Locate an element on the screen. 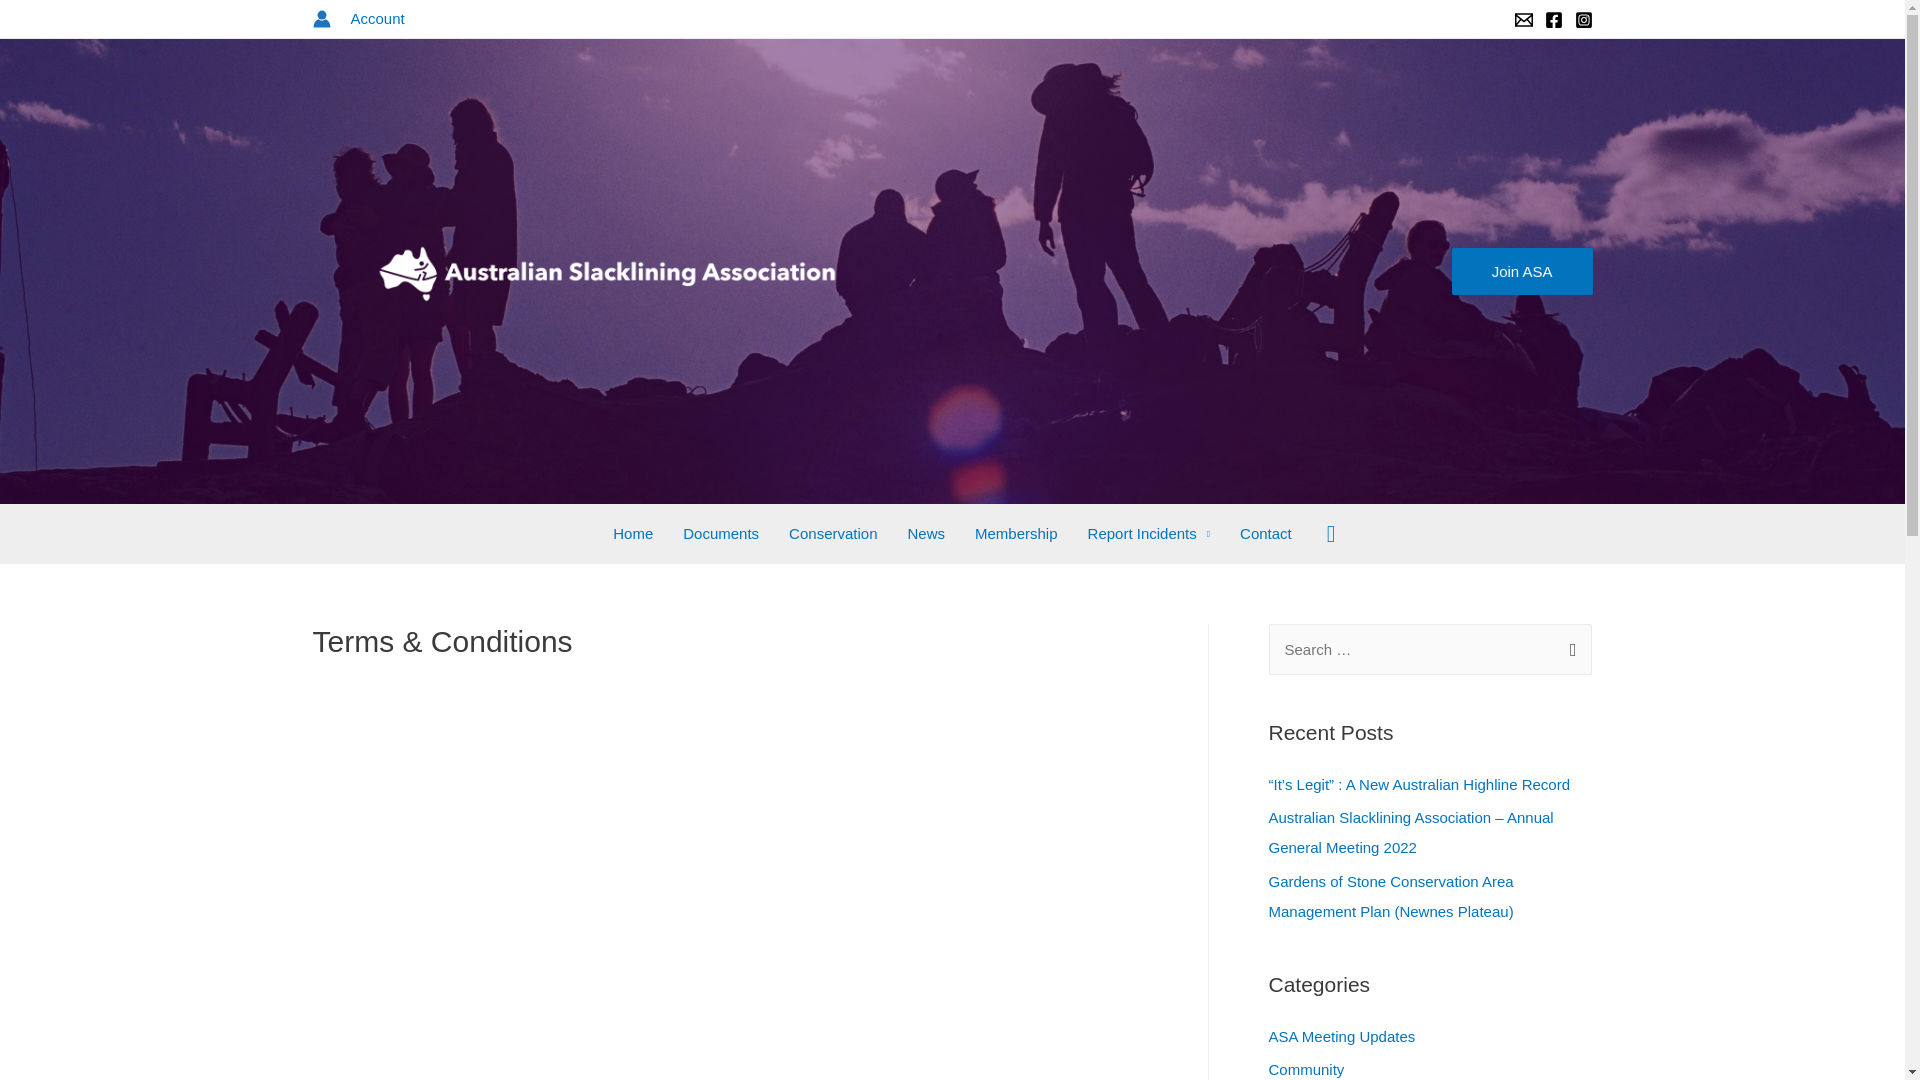 The width and height of the screenshot is (1920, 1080). Conservation is located at coordinates (833, 534).